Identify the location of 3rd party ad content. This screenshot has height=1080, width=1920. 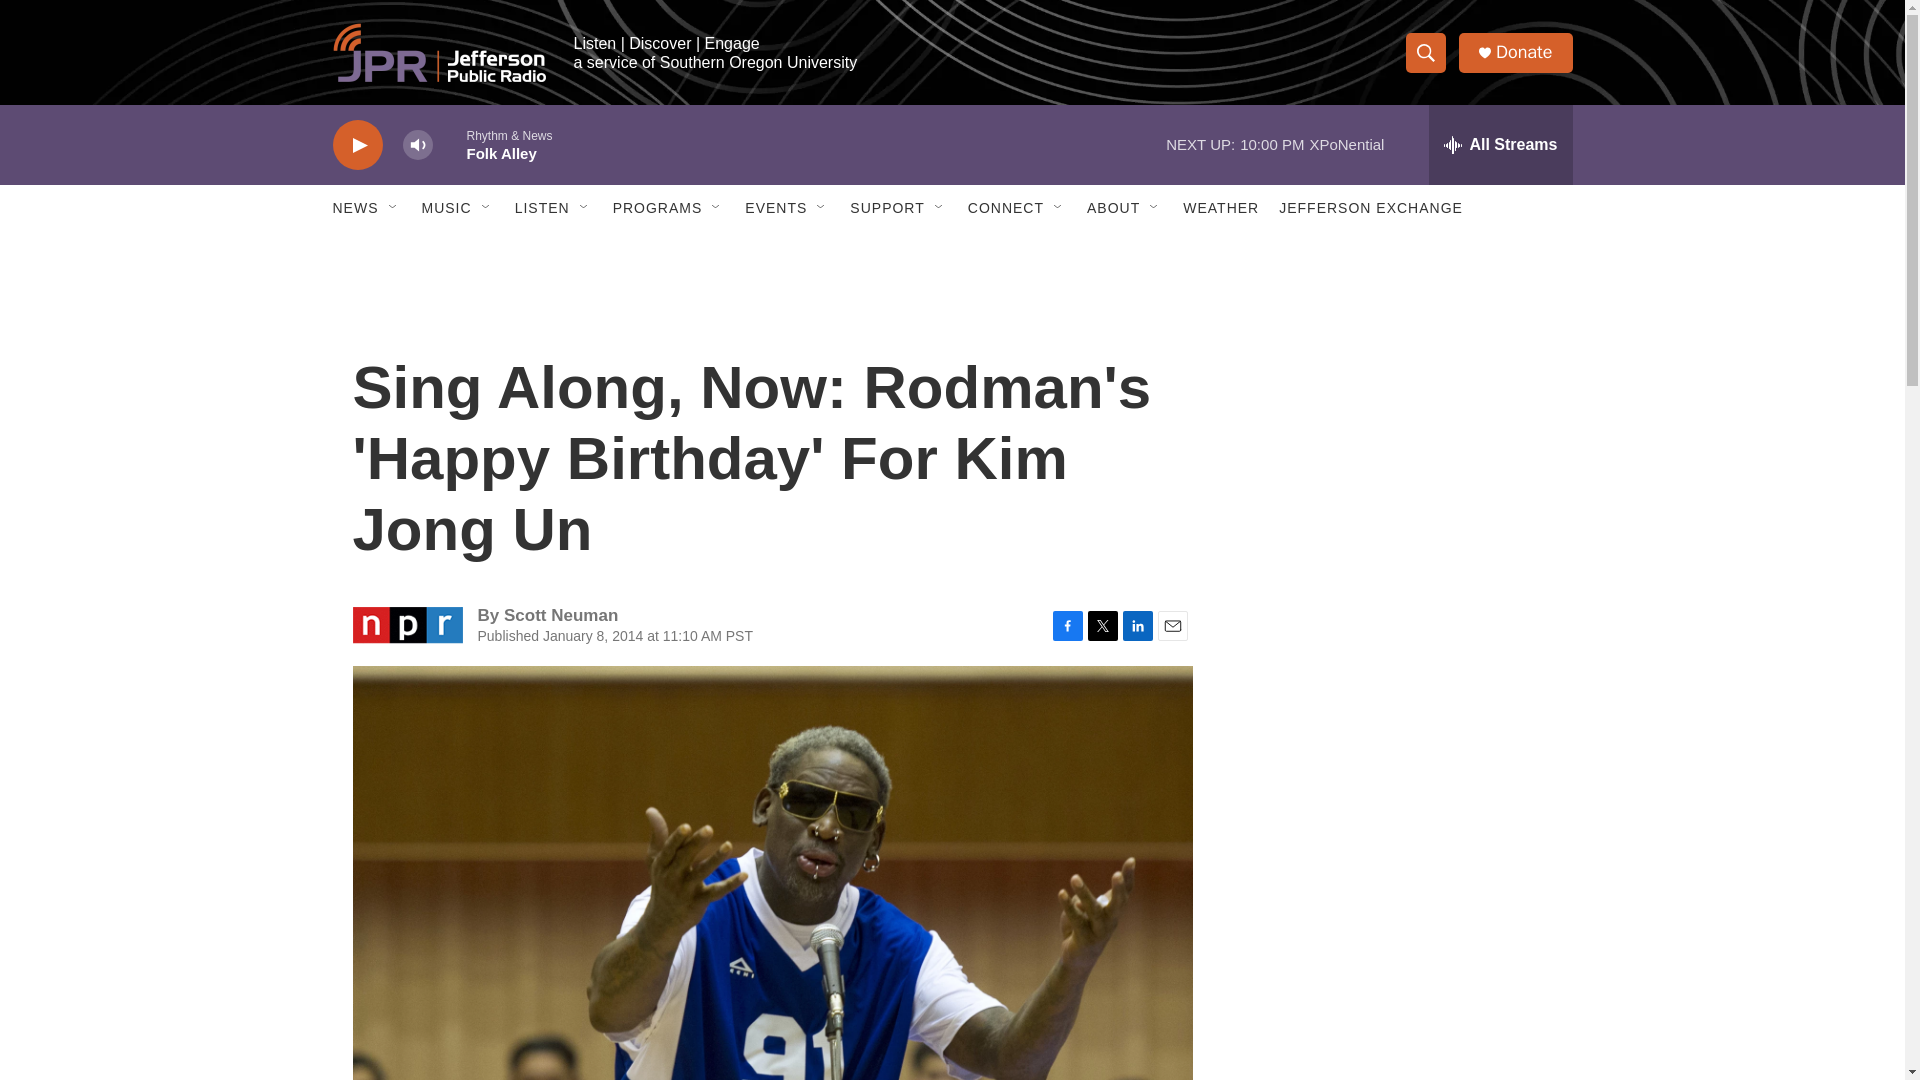
(1401, 976).